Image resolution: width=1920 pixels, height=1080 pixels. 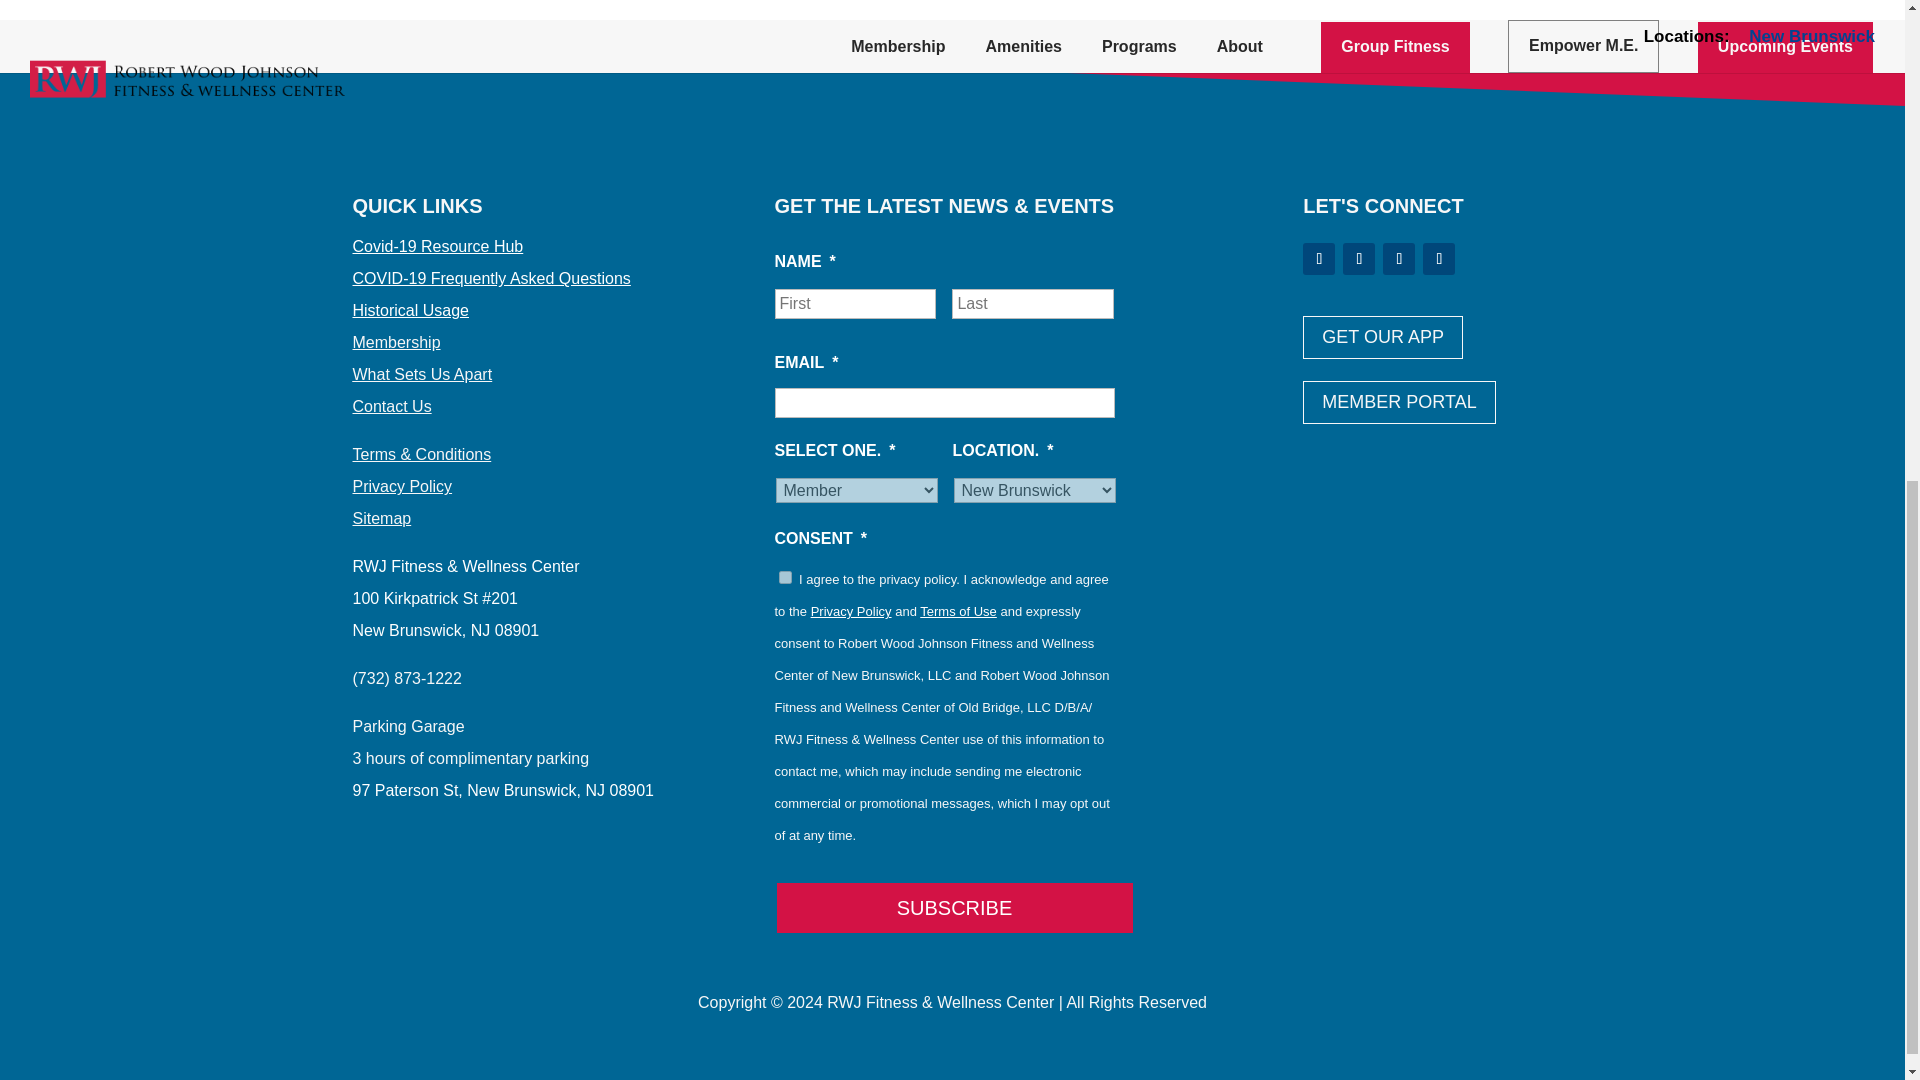 I want to click on Follow on Facebook, so click(x=1318, y=259).